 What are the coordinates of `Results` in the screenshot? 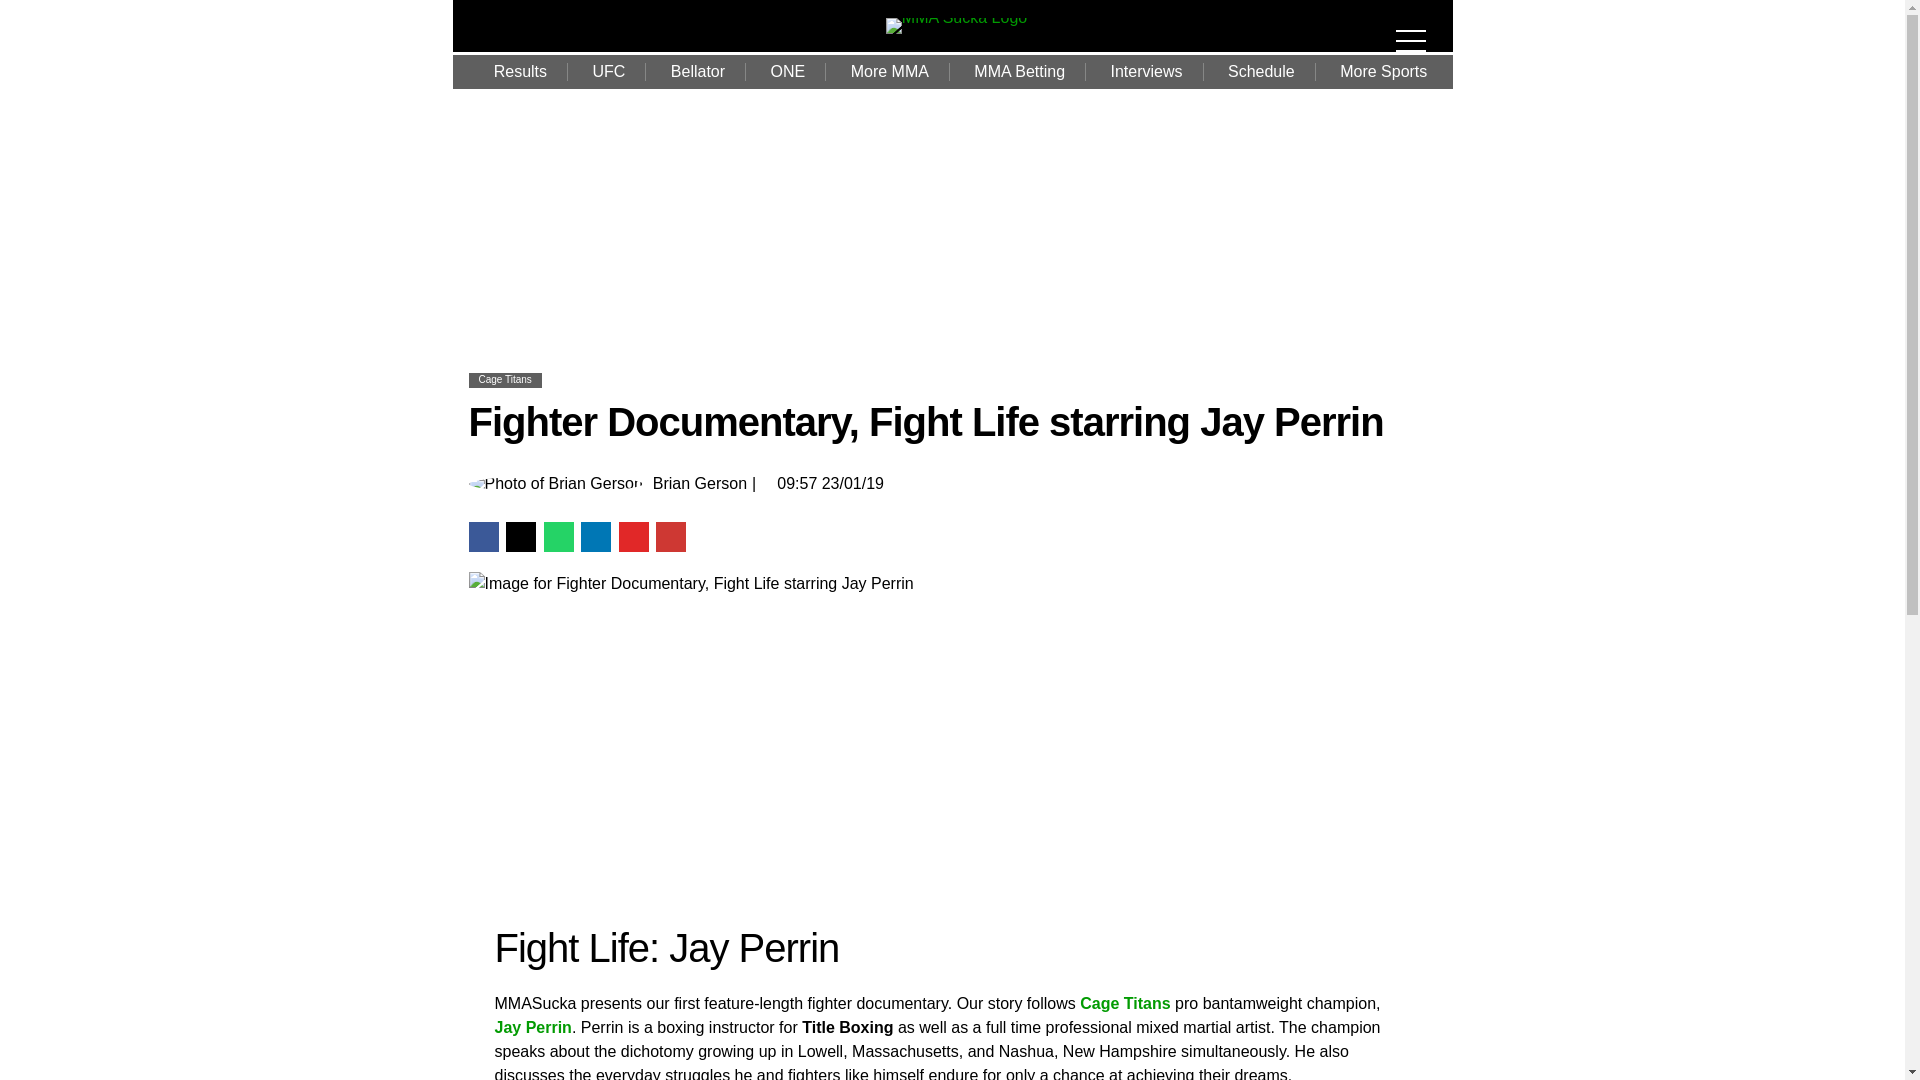 It's located at (520, 72).